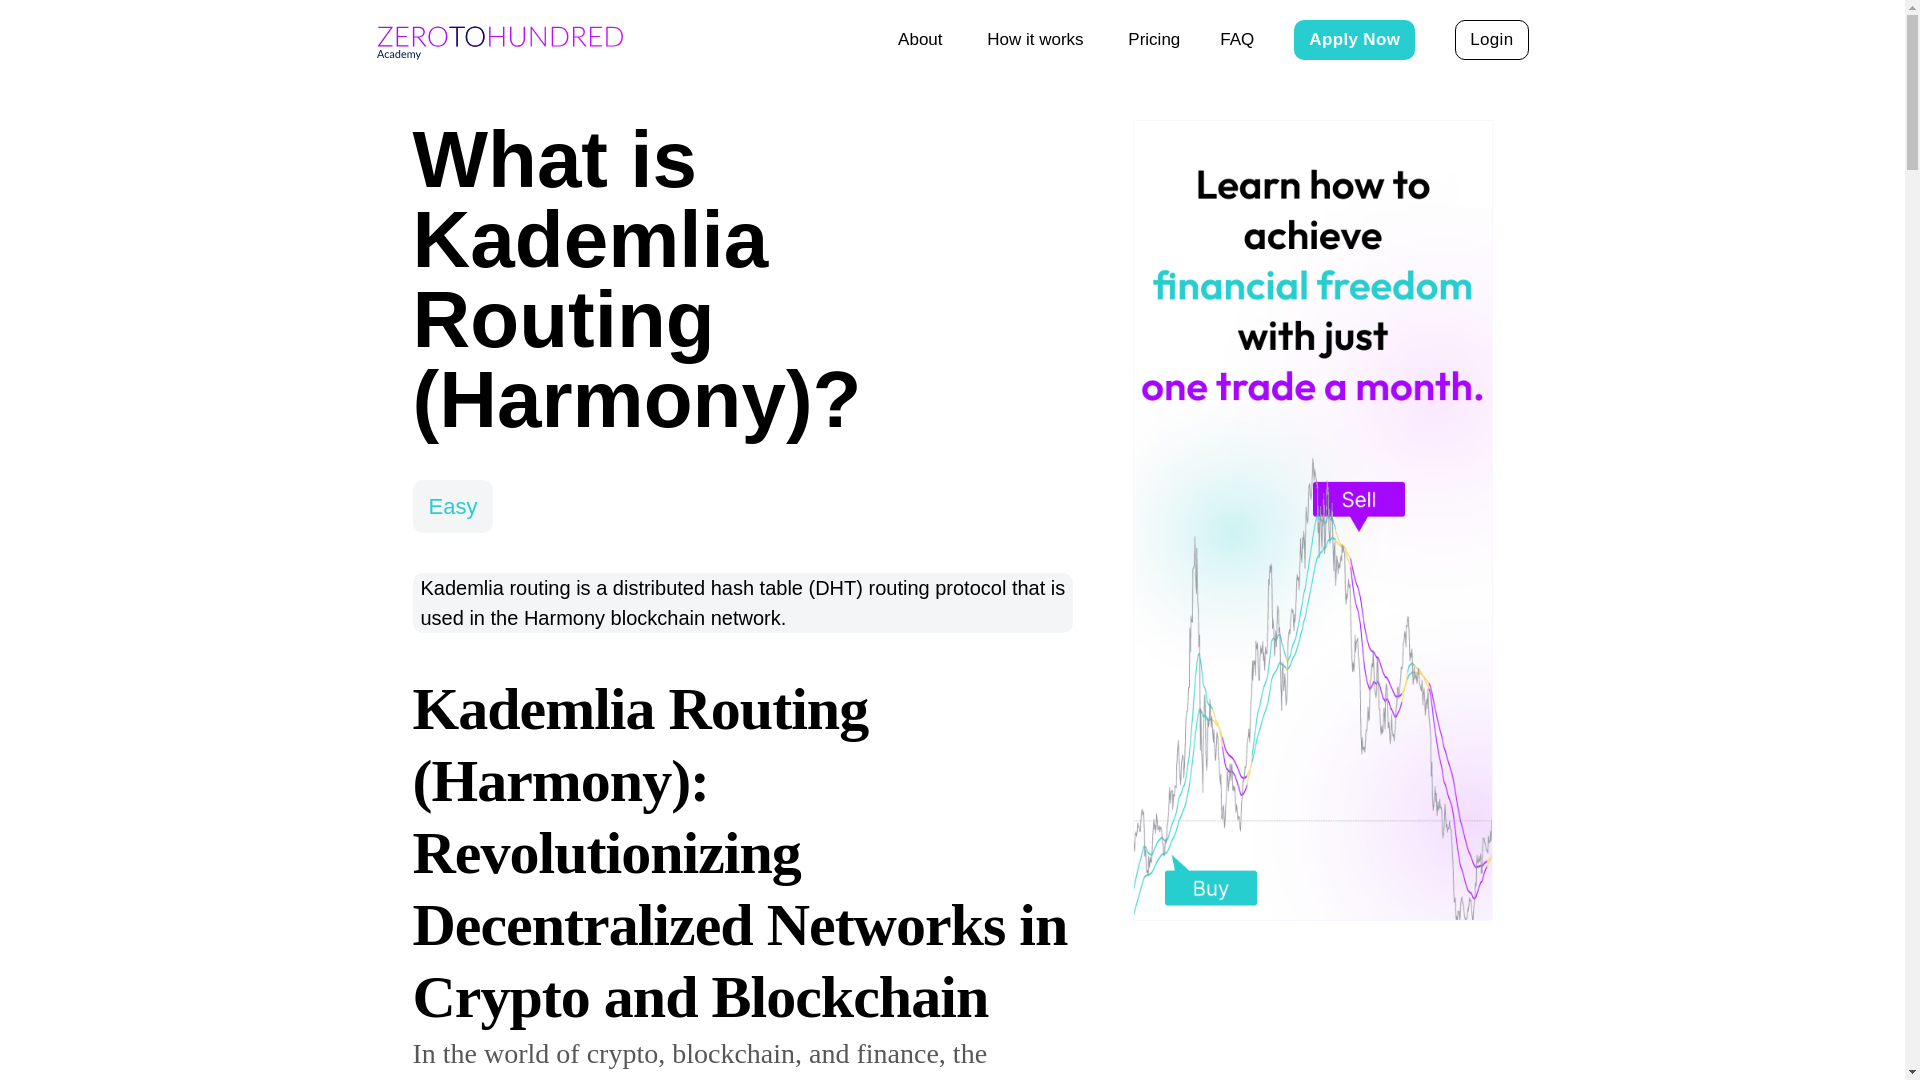 The width and height of the screenshot is (1920, 1080). I want to click on Pricing, so click(1154, 39).